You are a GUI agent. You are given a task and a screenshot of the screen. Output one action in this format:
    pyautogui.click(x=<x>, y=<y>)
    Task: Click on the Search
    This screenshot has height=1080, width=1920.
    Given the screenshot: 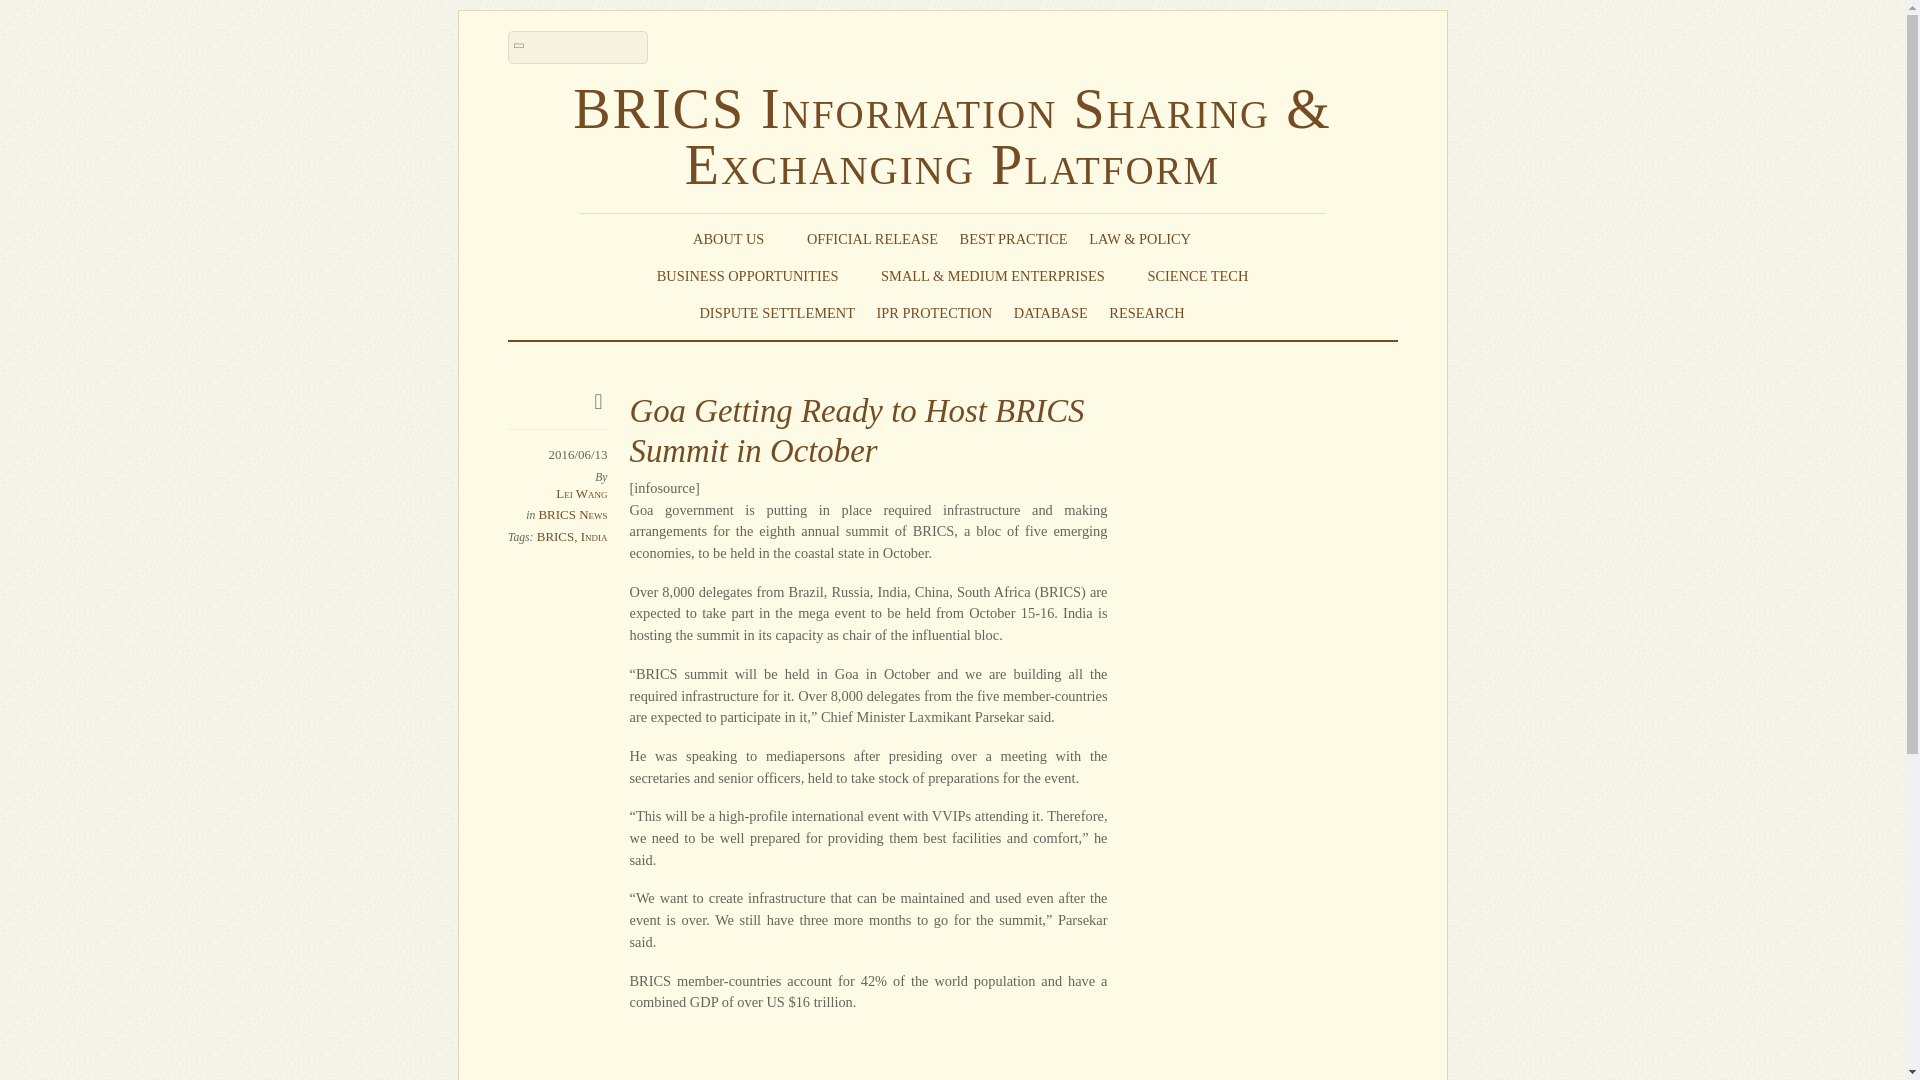 What is the action you would take?
    pyautogui.click(x=578, y=47)
    